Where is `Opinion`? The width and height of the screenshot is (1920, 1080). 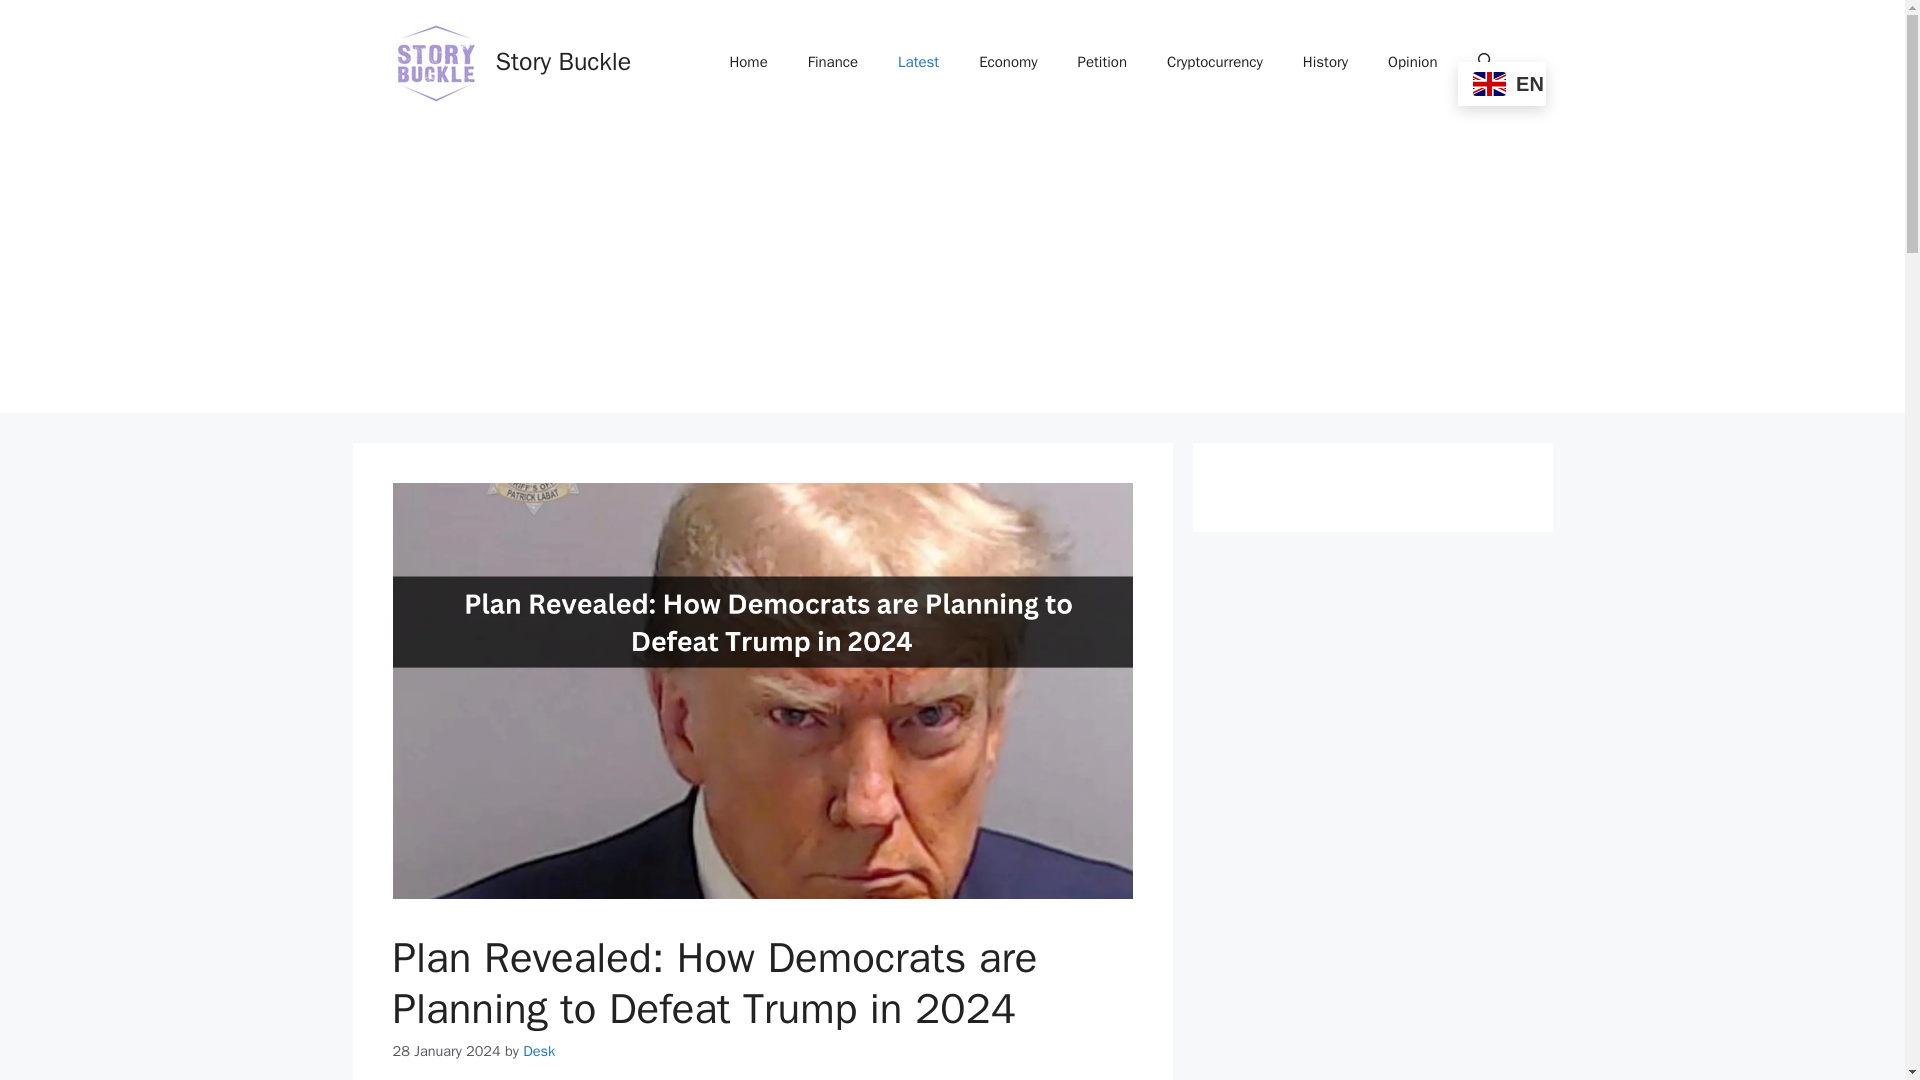 Opinion is located at coordinates (1412, 62).